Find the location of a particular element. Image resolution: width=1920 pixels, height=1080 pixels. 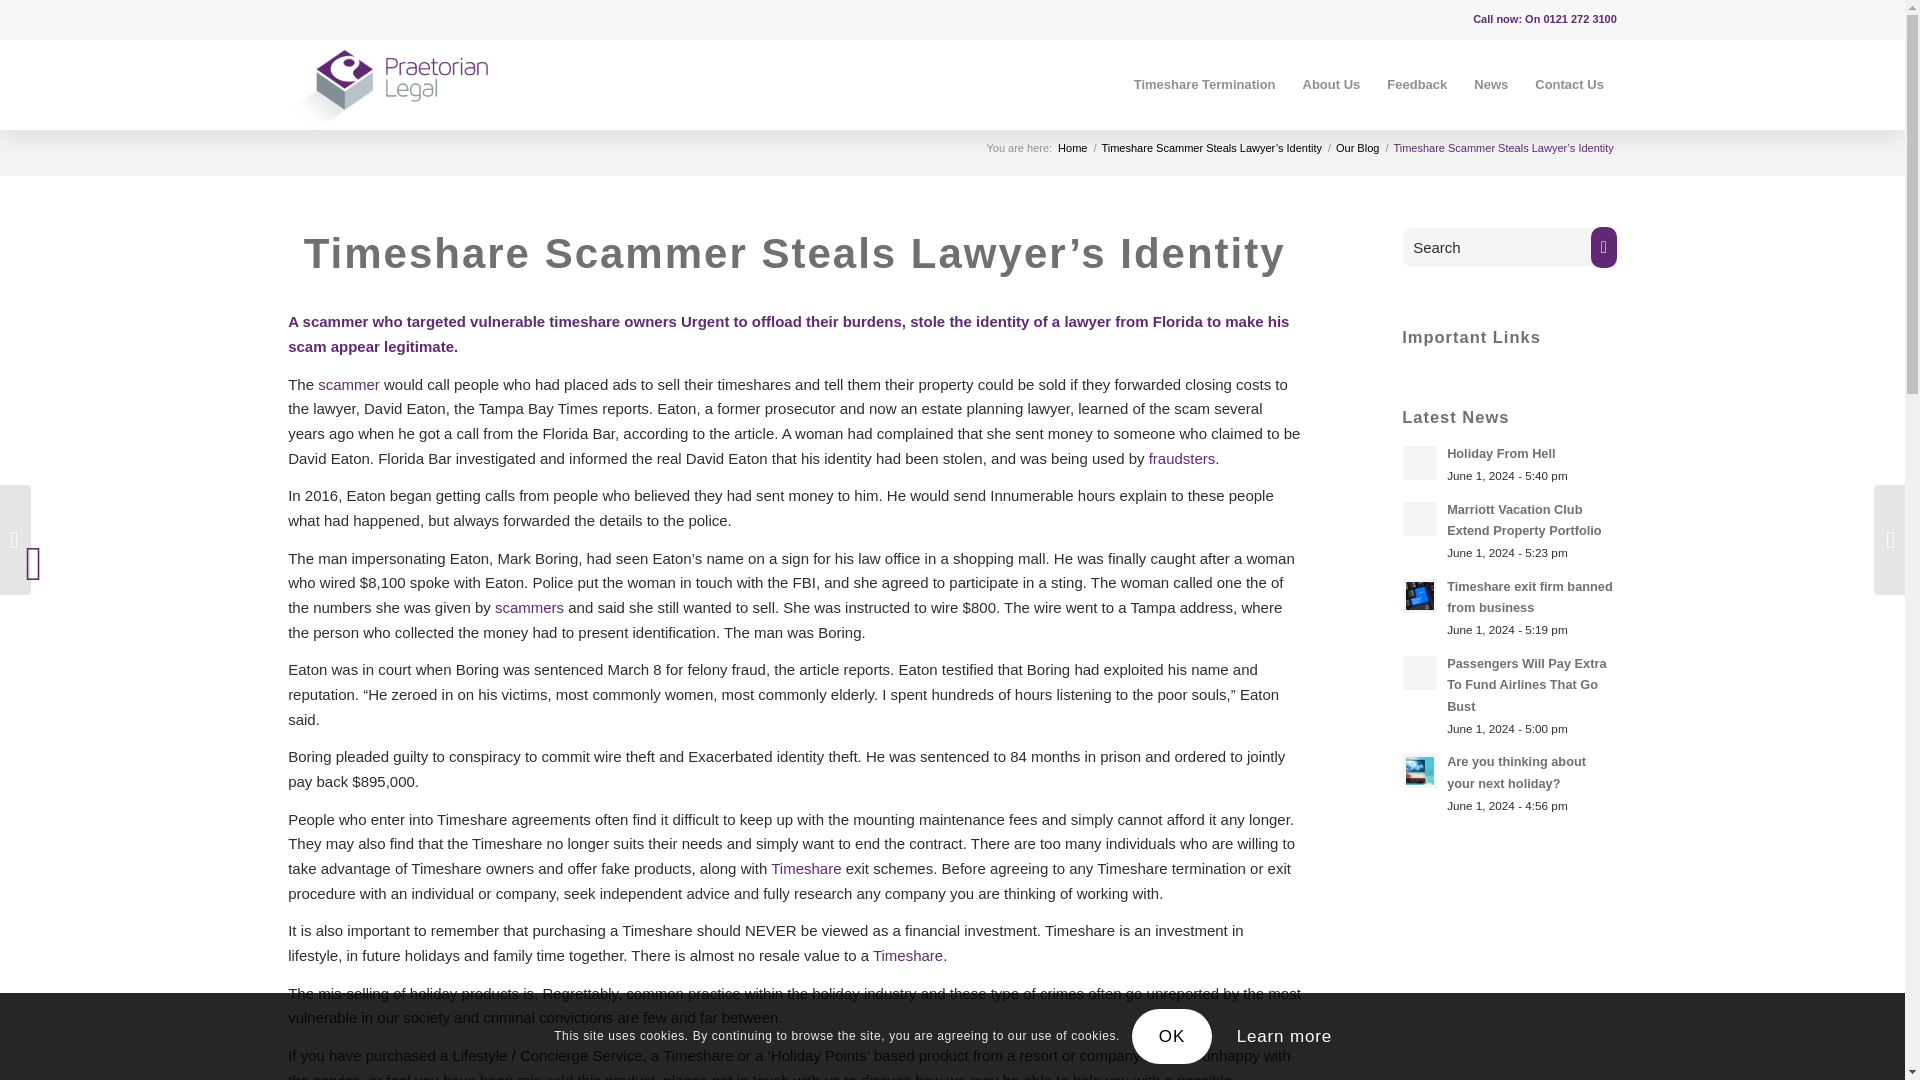

scammers is located at coordinates (530, 607).